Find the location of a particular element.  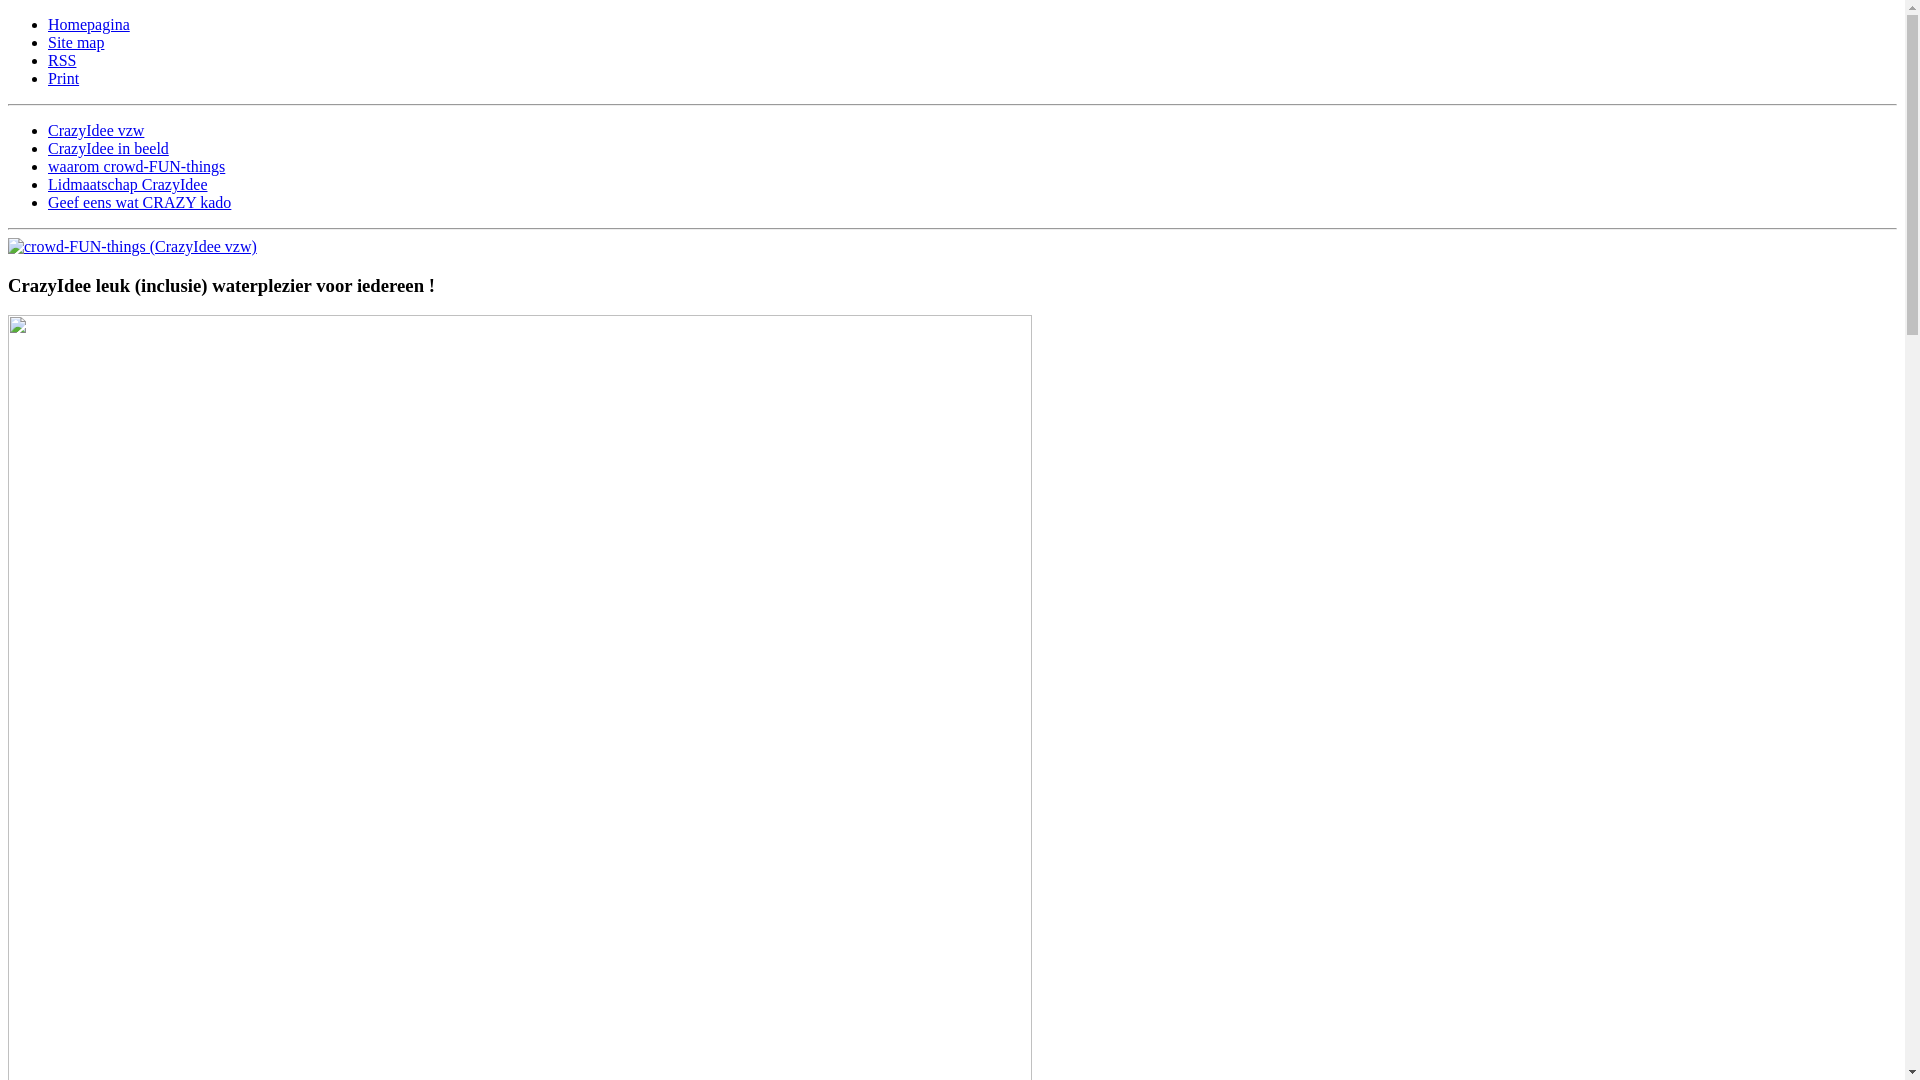

waarom crowd-FUN-things is located at coordinates (136, 166).